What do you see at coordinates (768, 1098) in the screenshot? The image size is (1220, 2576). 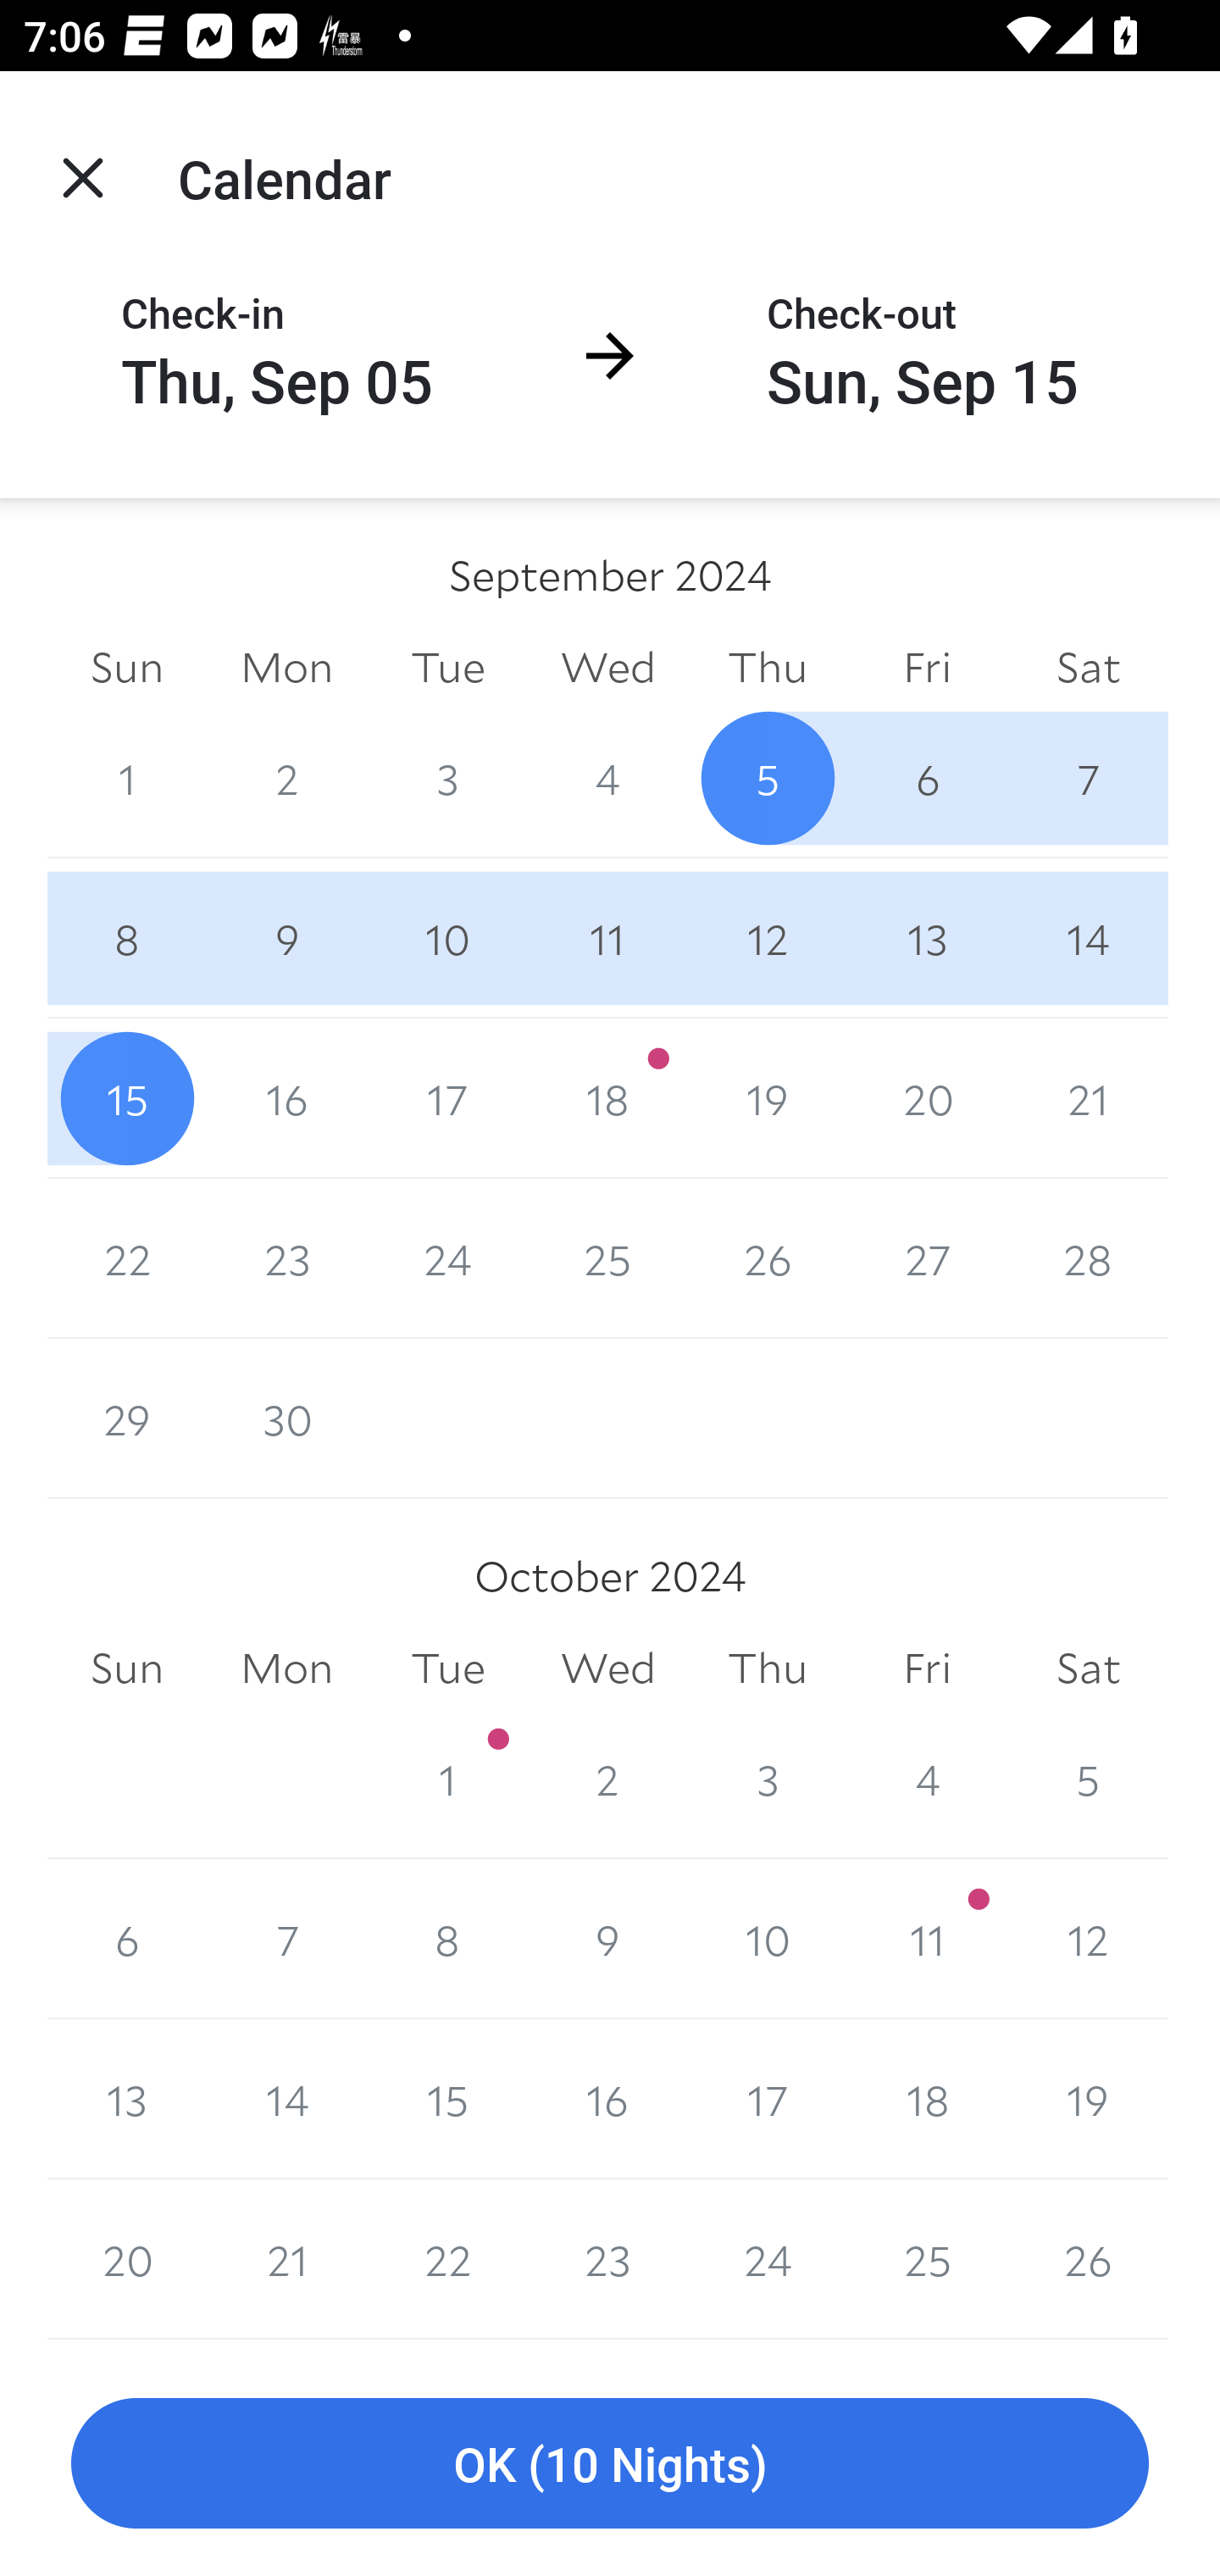 I see `19 19 September 2024` at bounding box center [768, 1098].